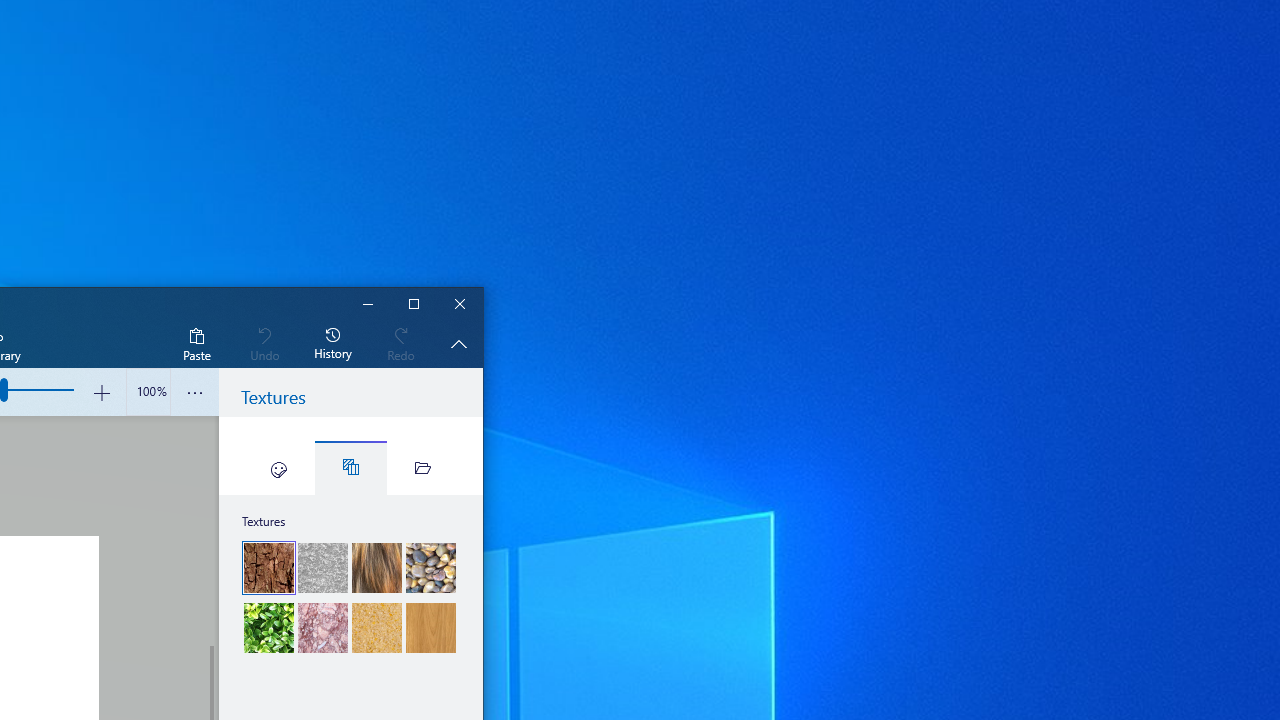 Image resolution: width=1280 pixels, height=720 pixels. Describe the element at coordinates (323, 628) in the screenshot. I see `Marble` at that location.